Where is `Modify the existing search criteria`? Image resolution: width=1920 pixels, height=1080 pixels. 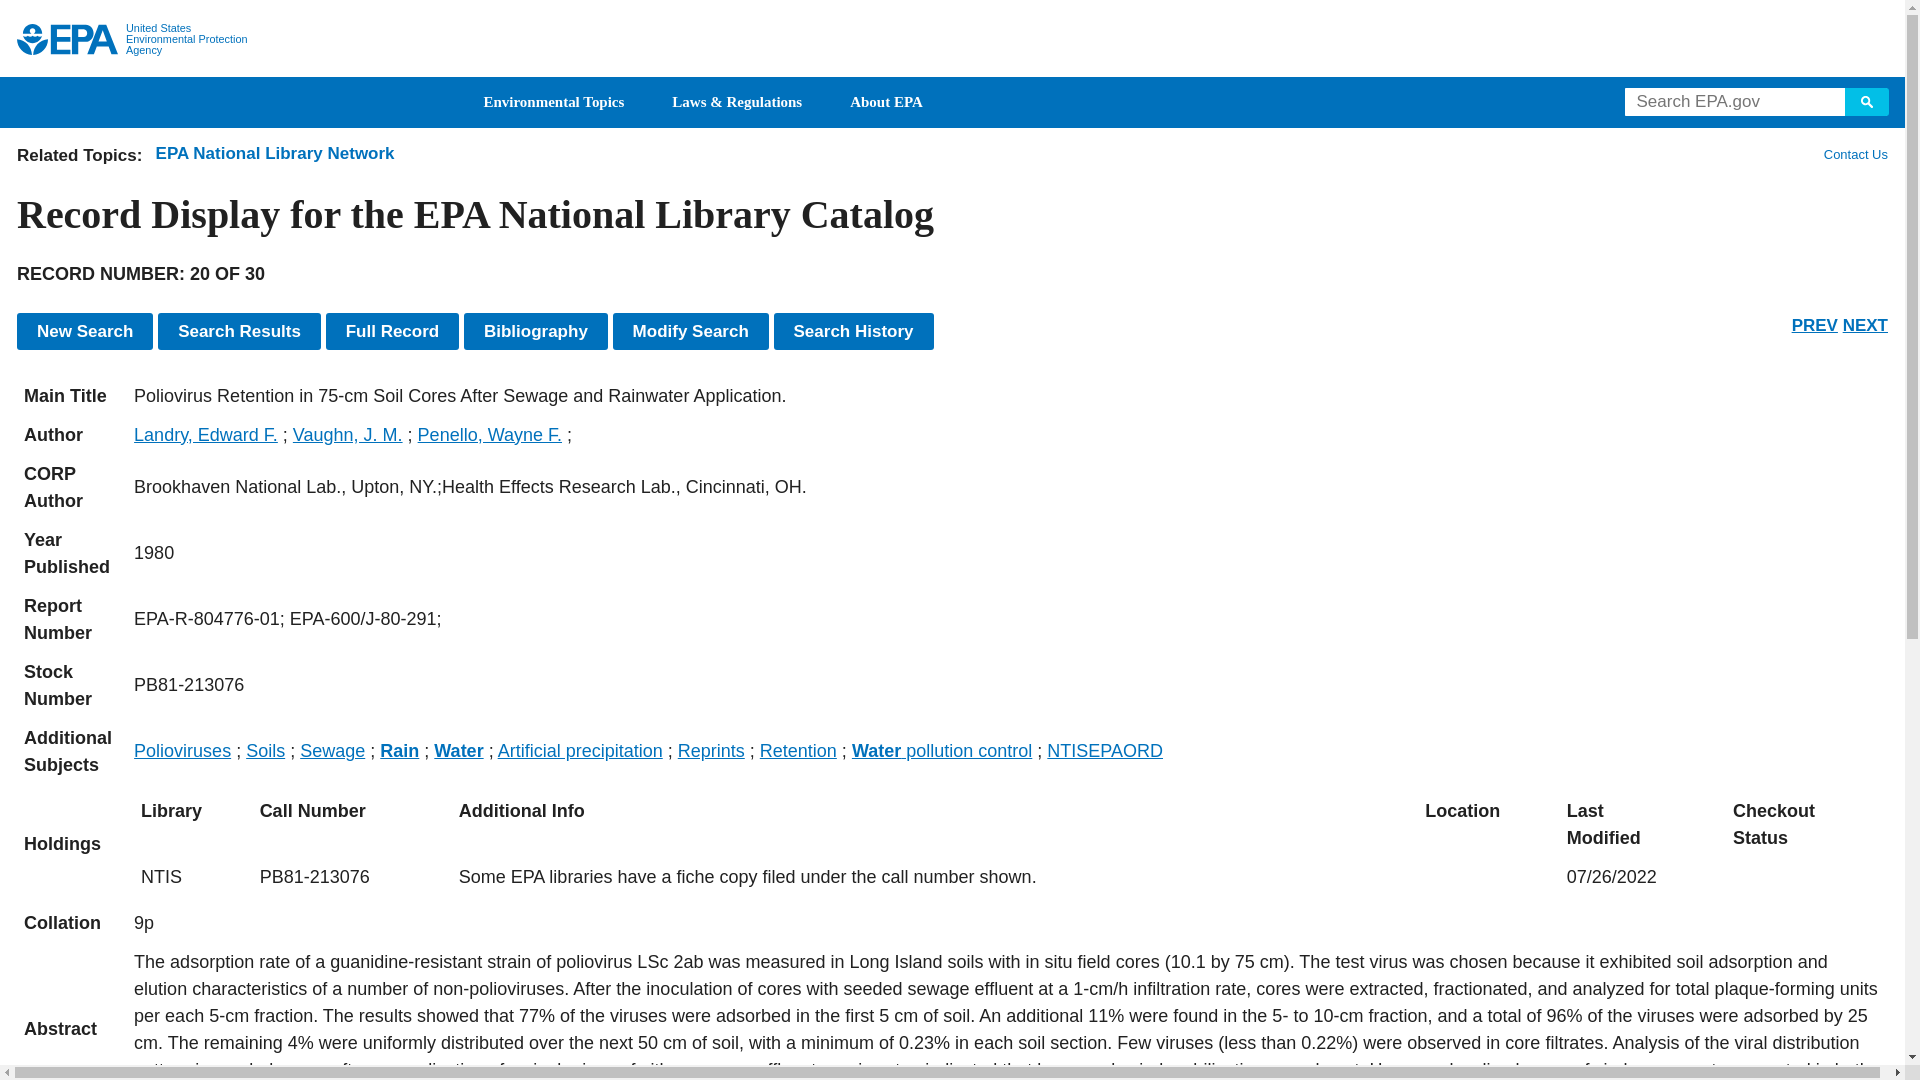 Modify the existing search criteria is located at coordinates (690, 331).